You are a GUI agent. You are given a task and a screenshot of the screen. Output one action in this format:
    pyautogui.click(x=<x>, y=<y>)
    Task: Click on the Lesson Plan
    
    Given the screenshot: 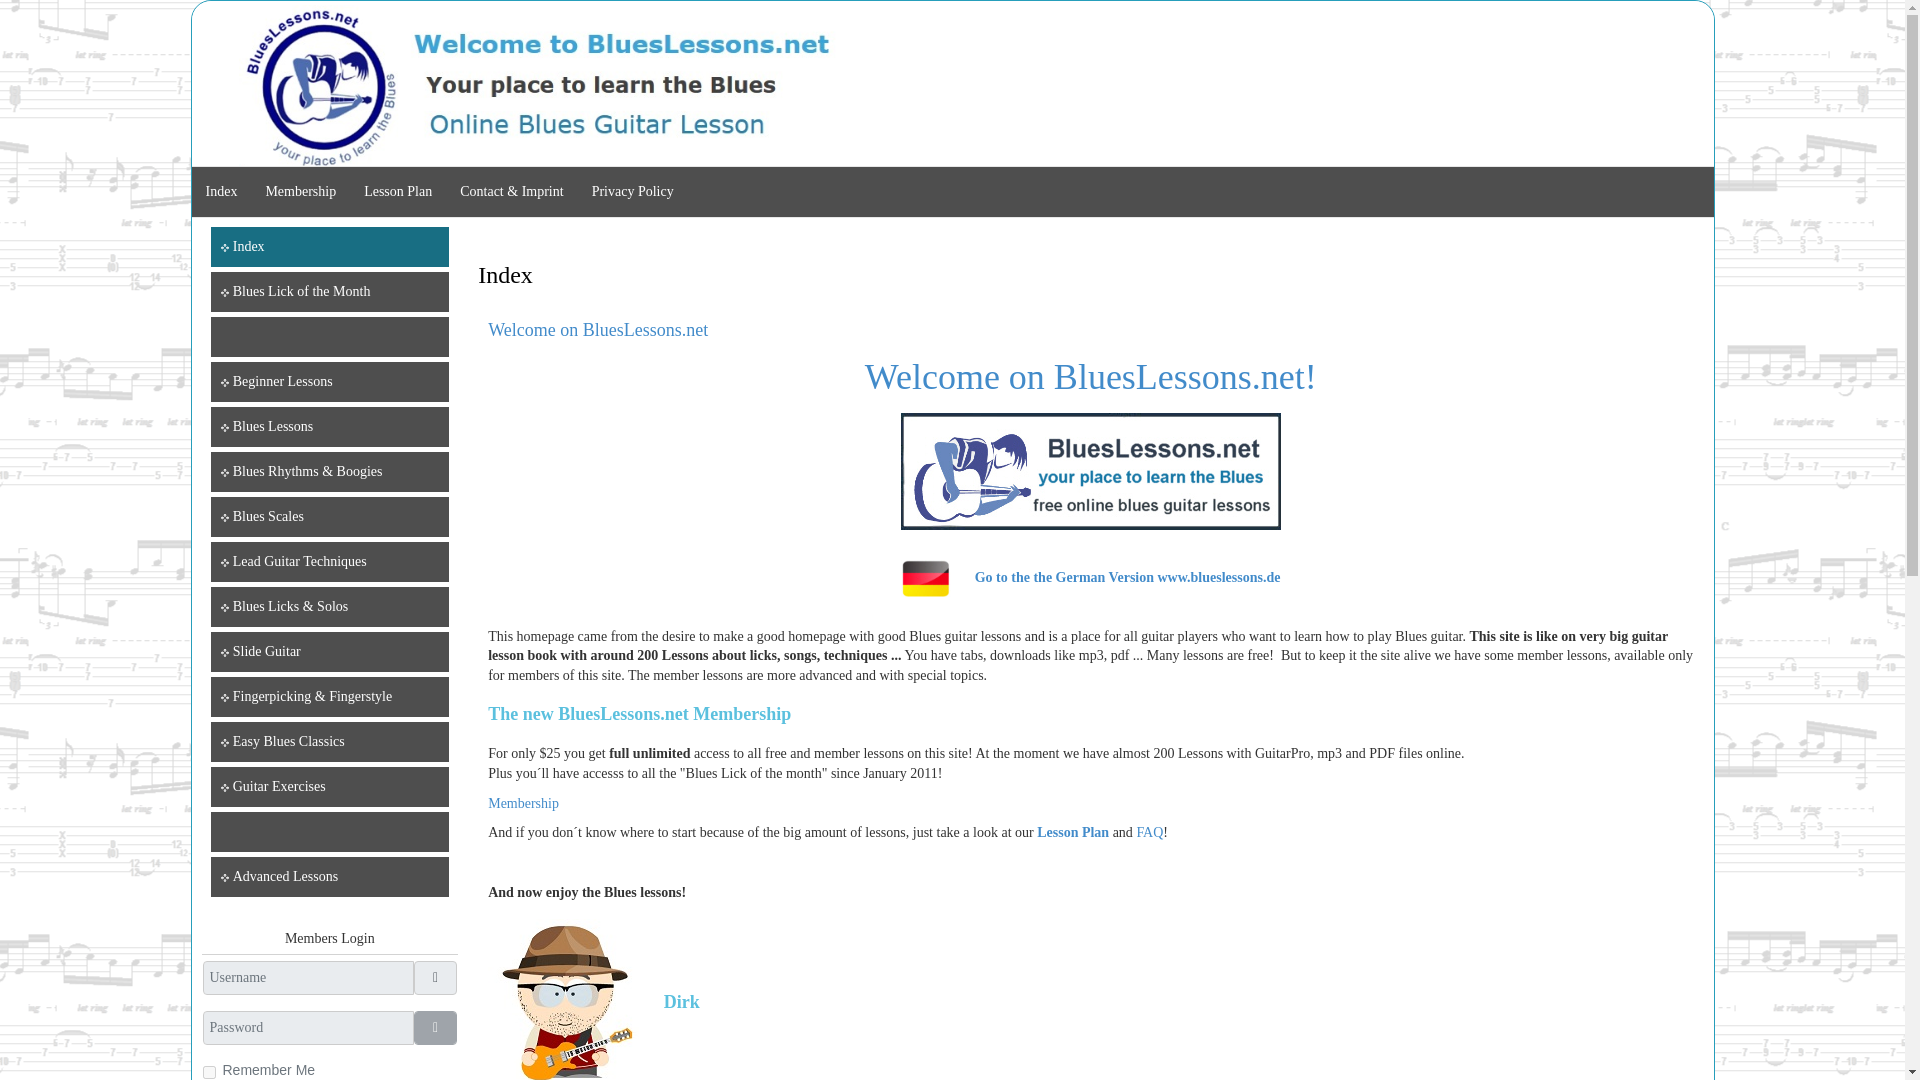 What is the action you would take?
    pyautogui.click(x=398, y=192)
    